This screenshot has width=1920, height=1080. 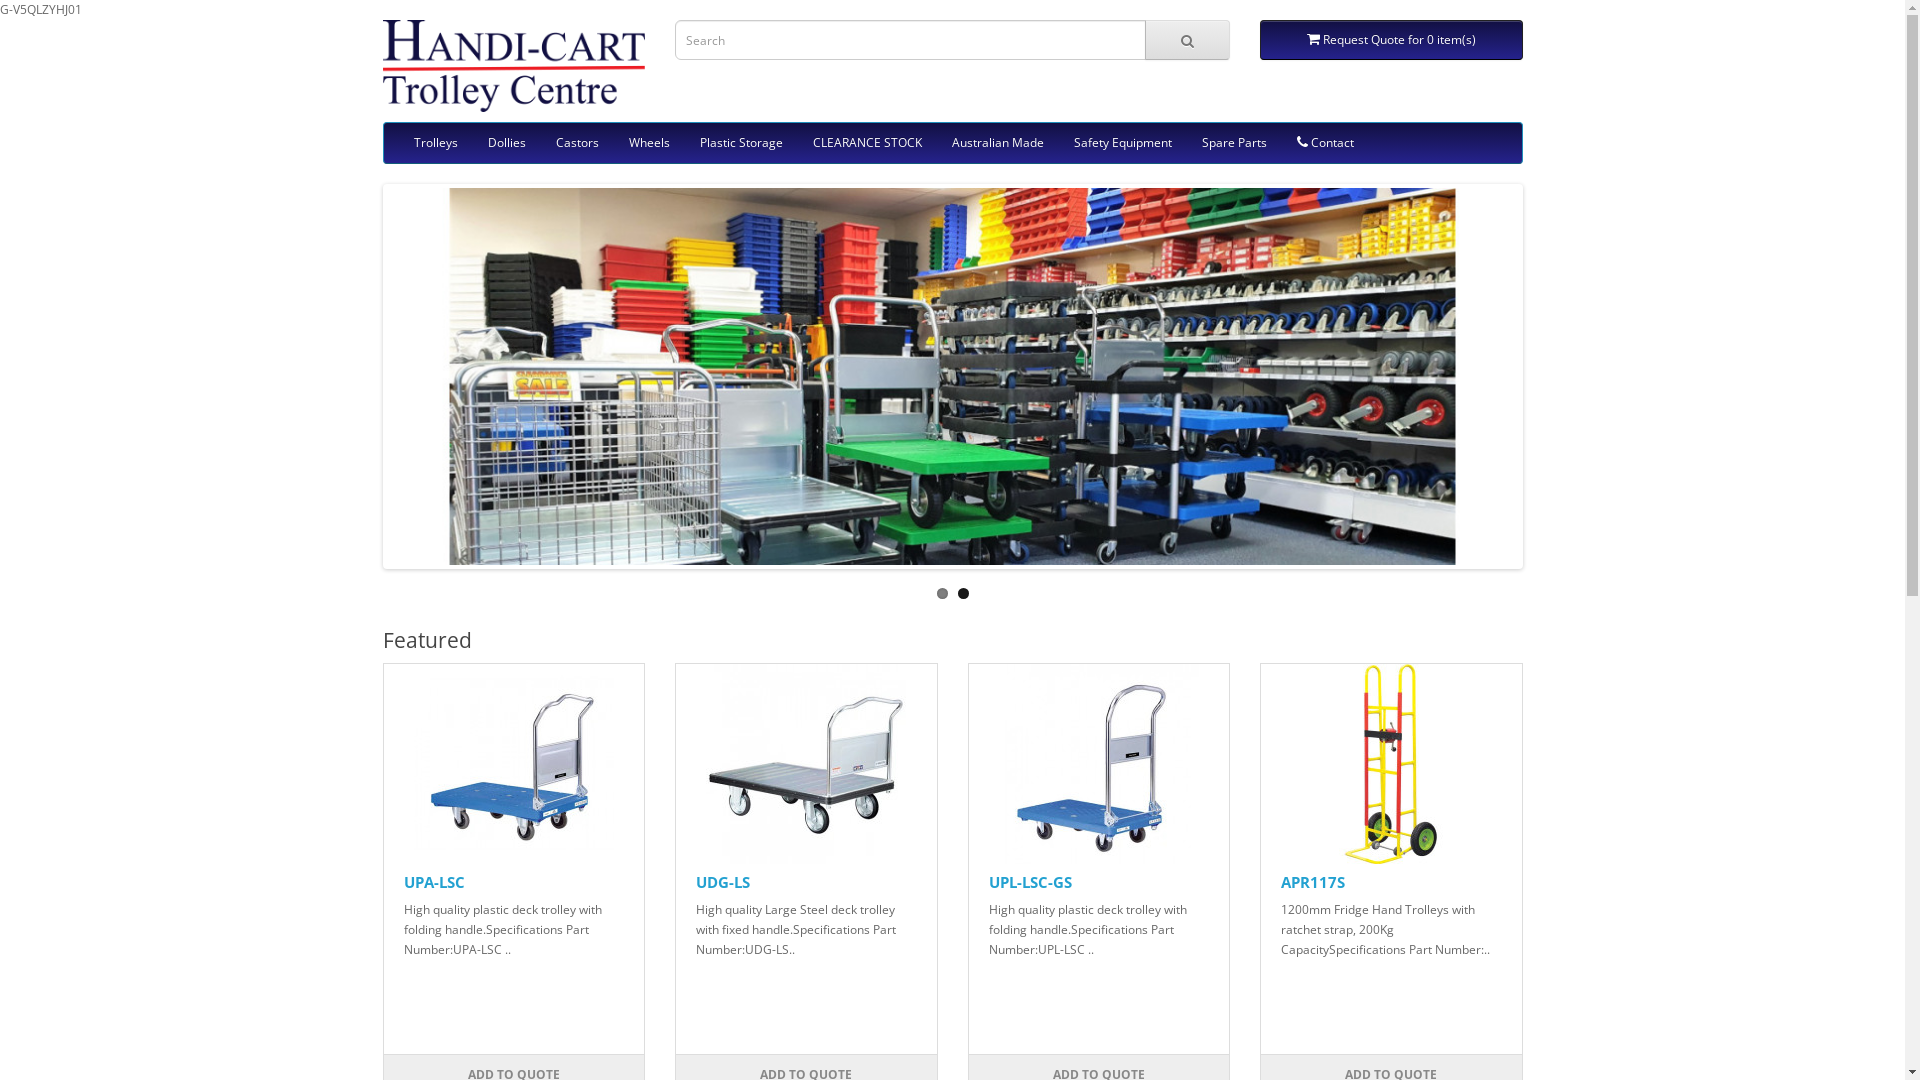 What do you see at coordinates (1098, 764) in the screenshot?
I see `UPL-LSC-GS ` at bounding box center [1098, 764].